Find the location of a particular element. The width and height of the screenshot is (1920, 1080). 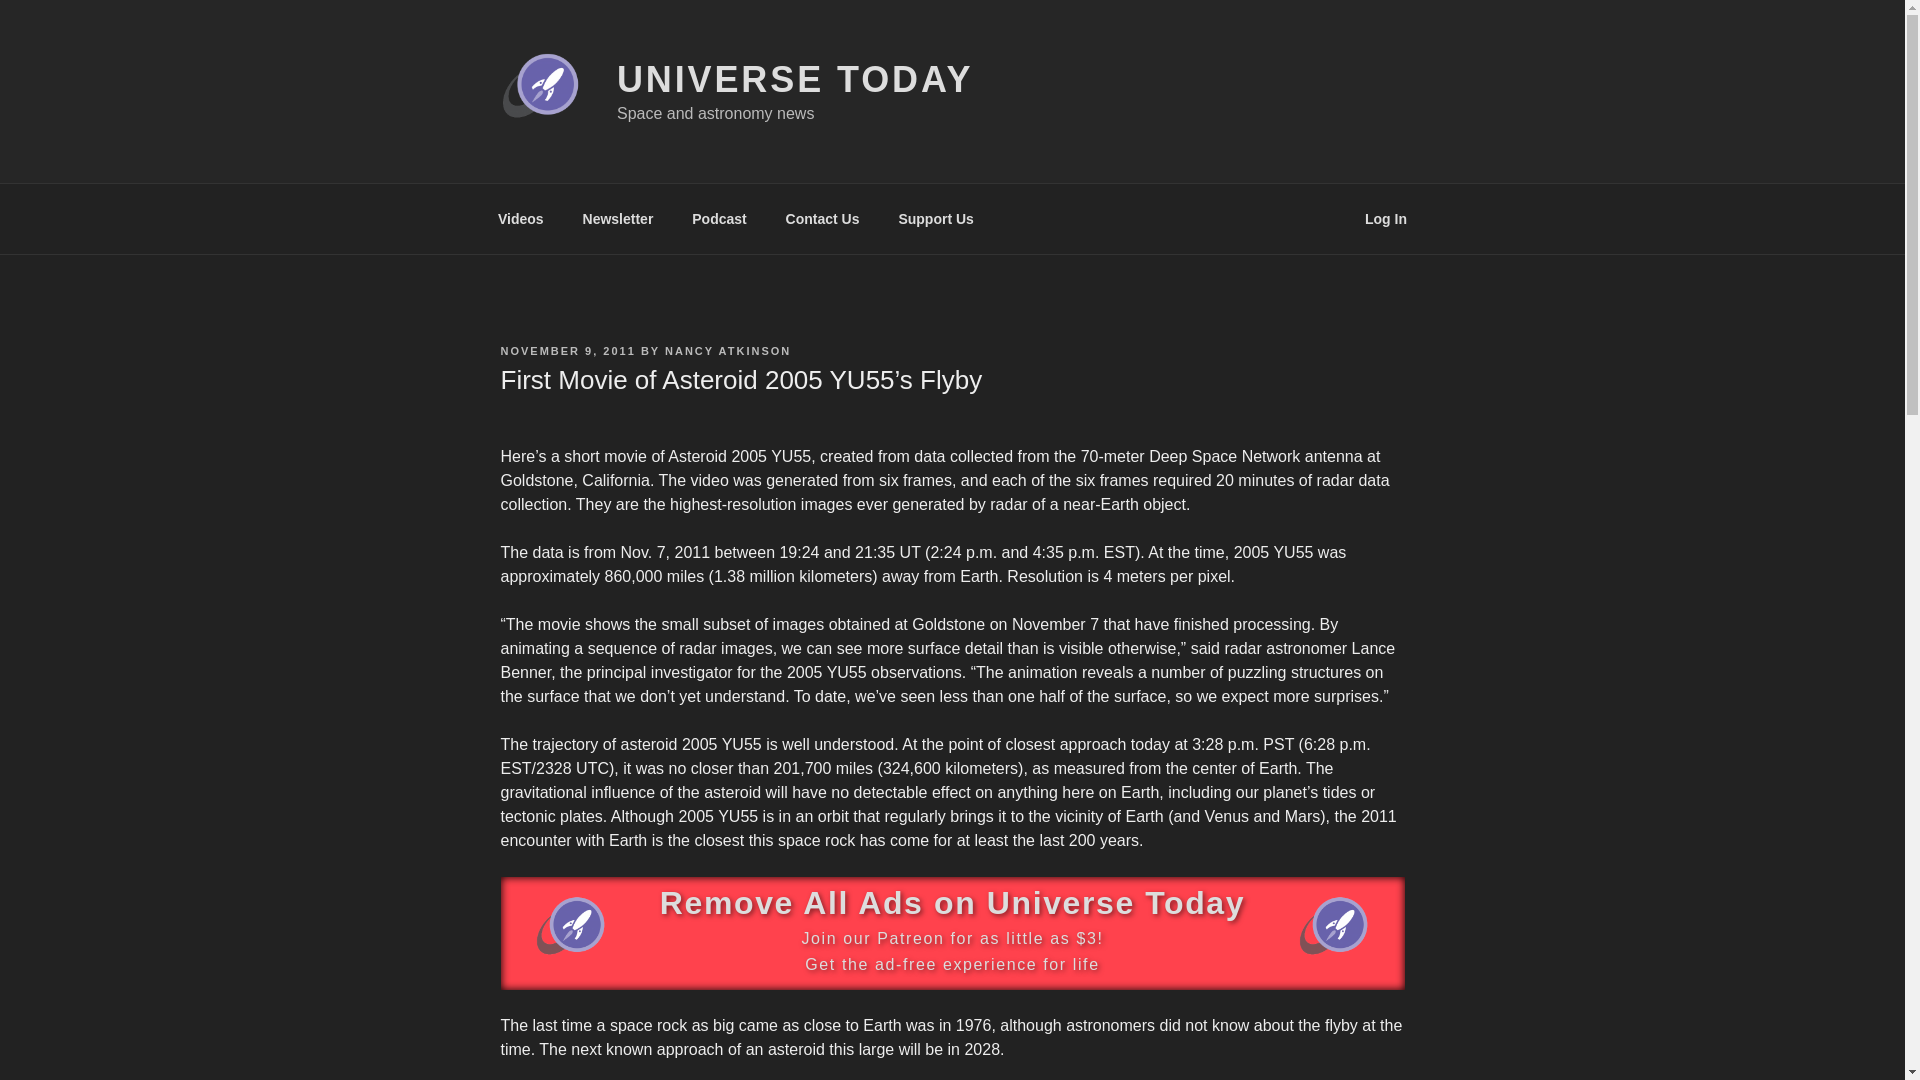

Support Us is located at coordinates (936, 218).